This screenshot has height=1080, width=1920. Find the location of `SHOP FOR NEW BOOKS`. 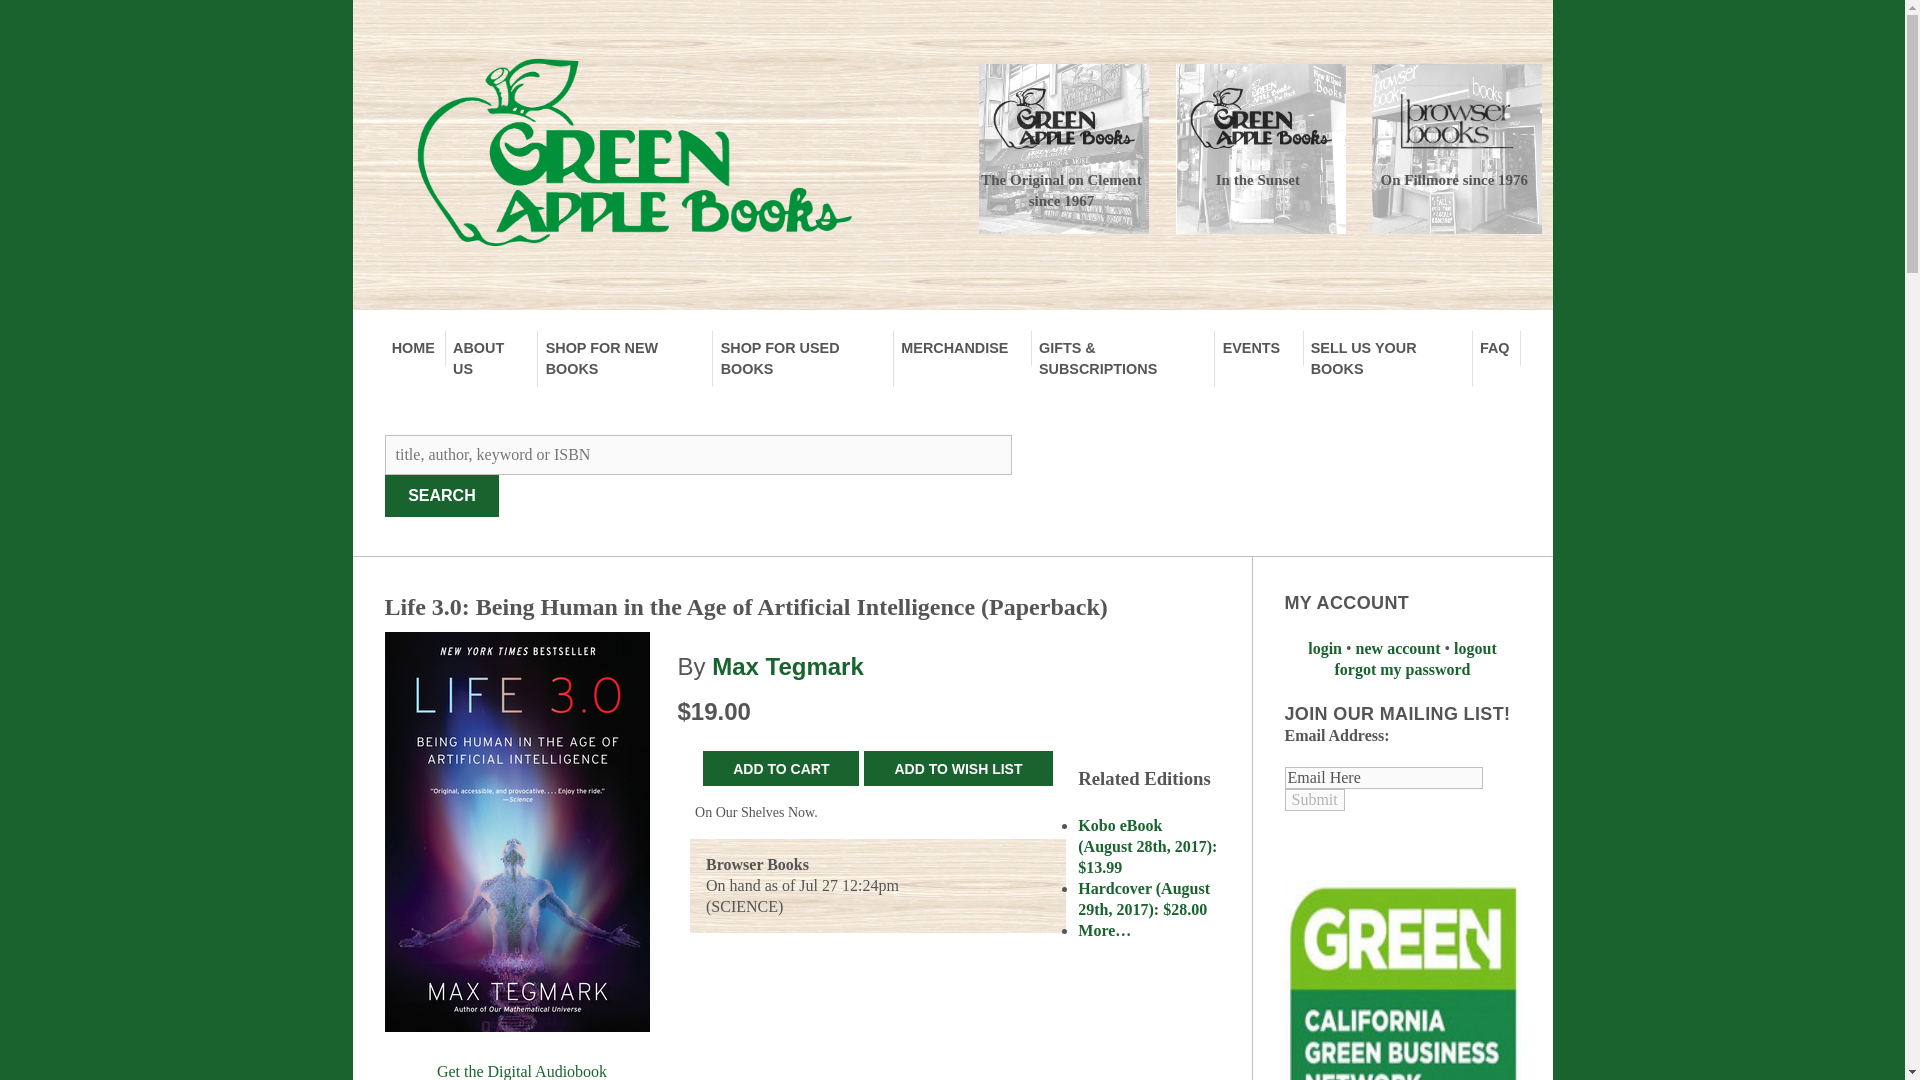

SHOP FOR NEW BOOKS is located at coordinates (624, 358).